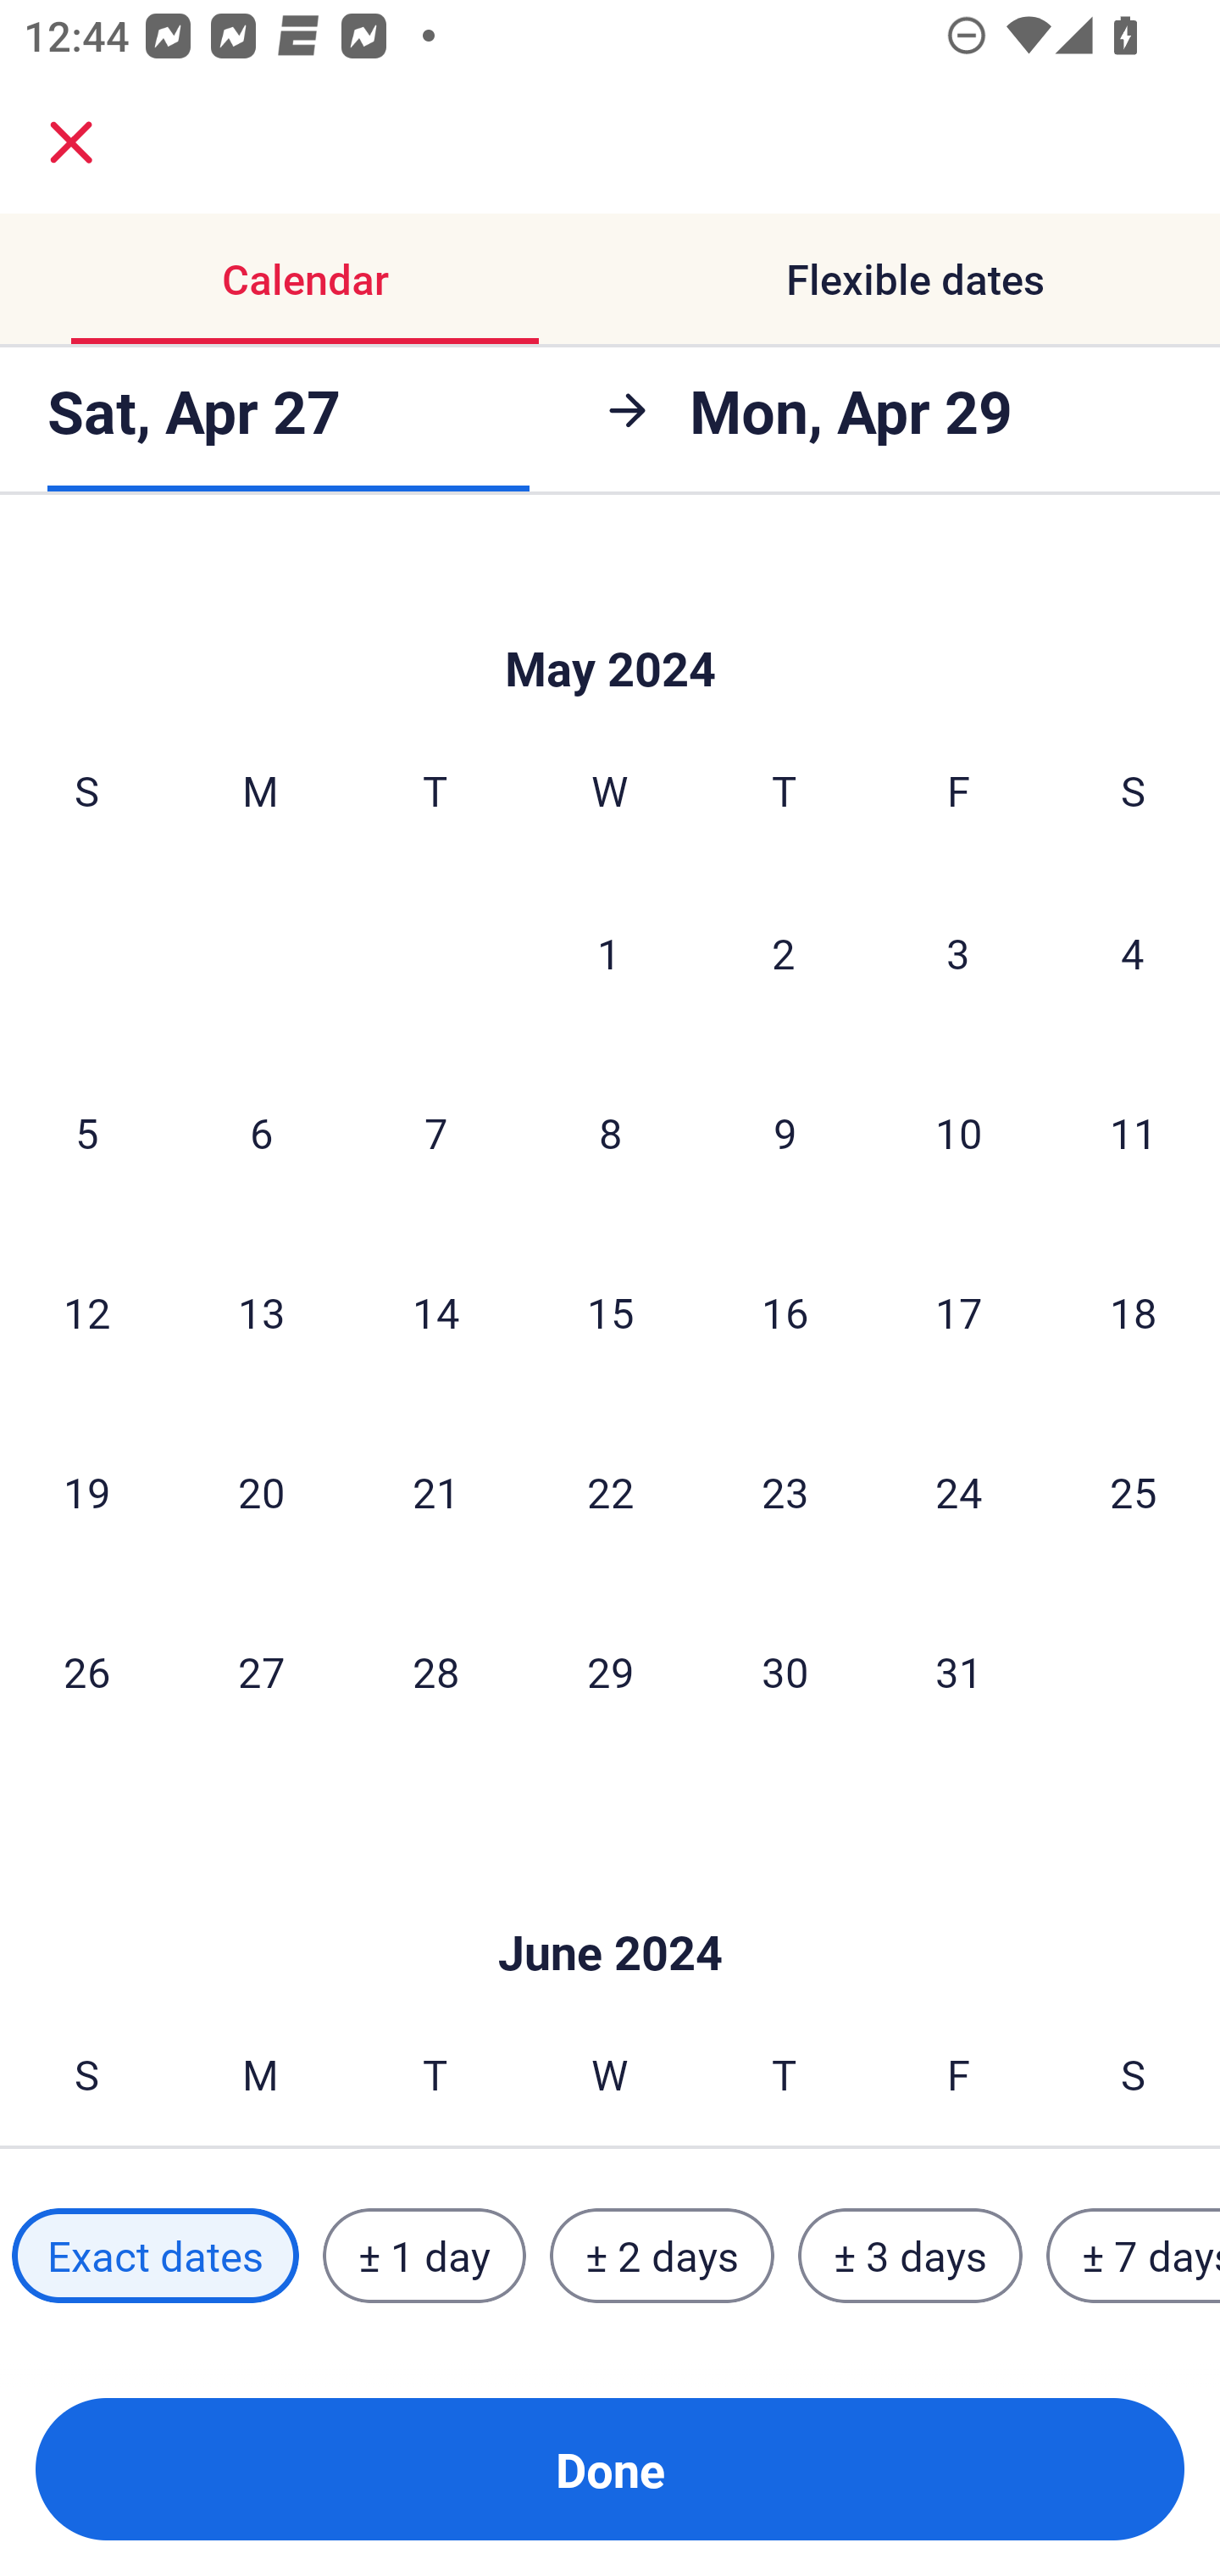  What do you see at coordinates (663, 2255) in the screenshot?
I see `± 2 days` at bounding box center [663, 2255].